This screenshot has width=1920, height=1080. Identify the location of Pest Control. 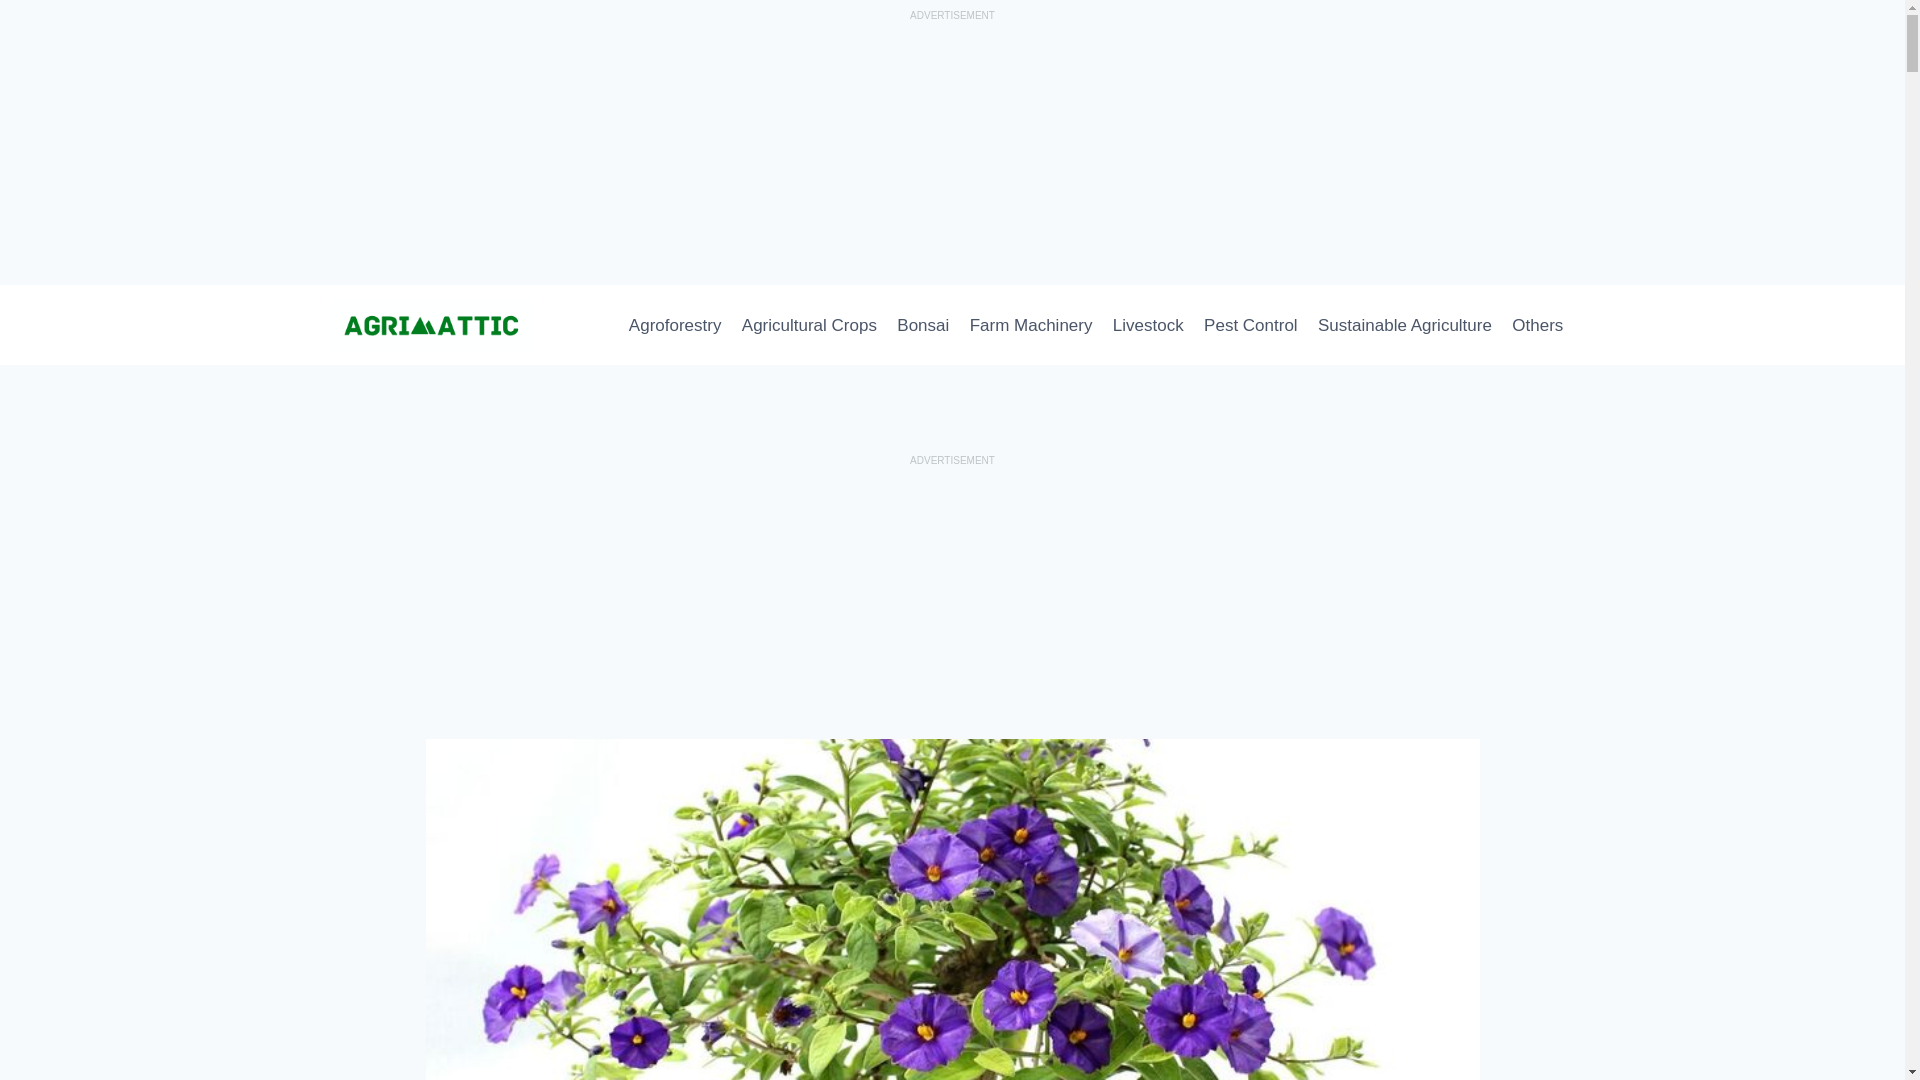
(1250, 326).